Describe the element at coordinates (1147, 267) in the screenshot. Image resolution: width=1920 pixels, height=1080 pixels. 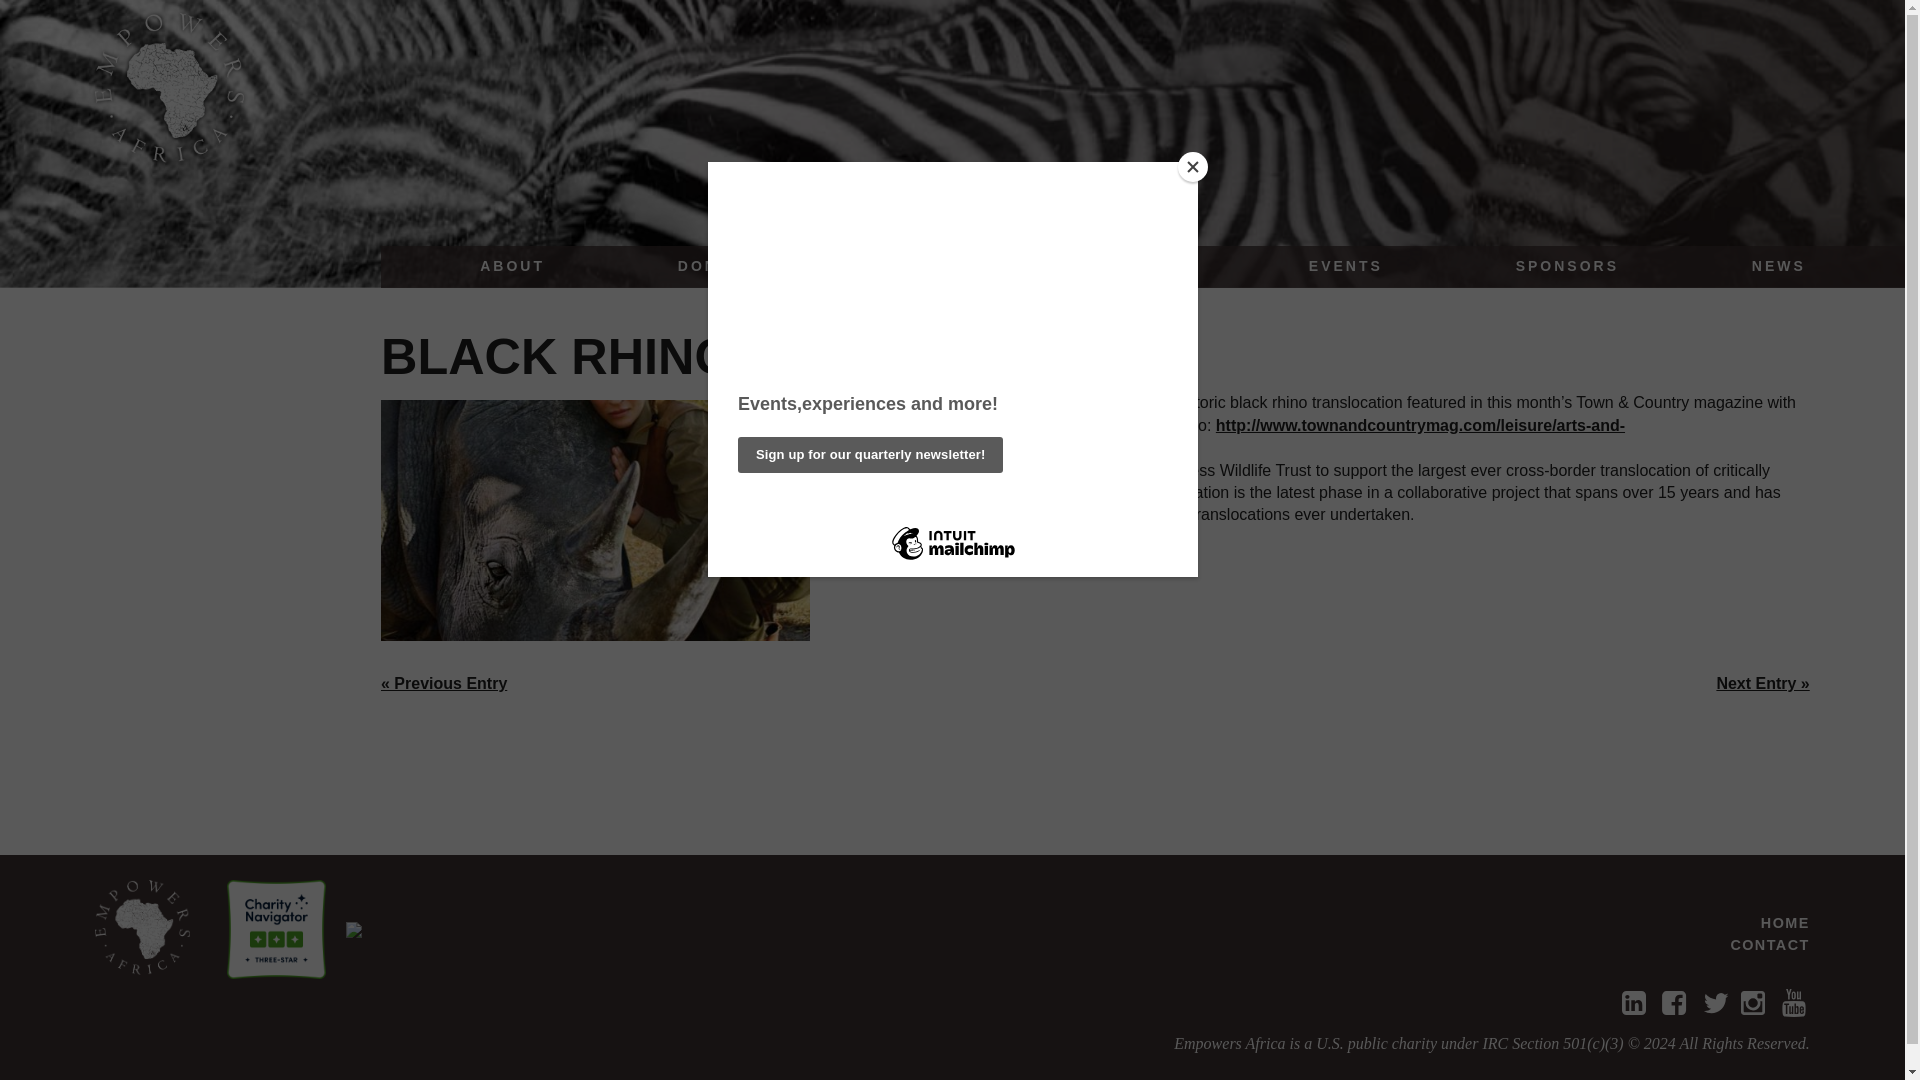
I see `FILMS` at that location.